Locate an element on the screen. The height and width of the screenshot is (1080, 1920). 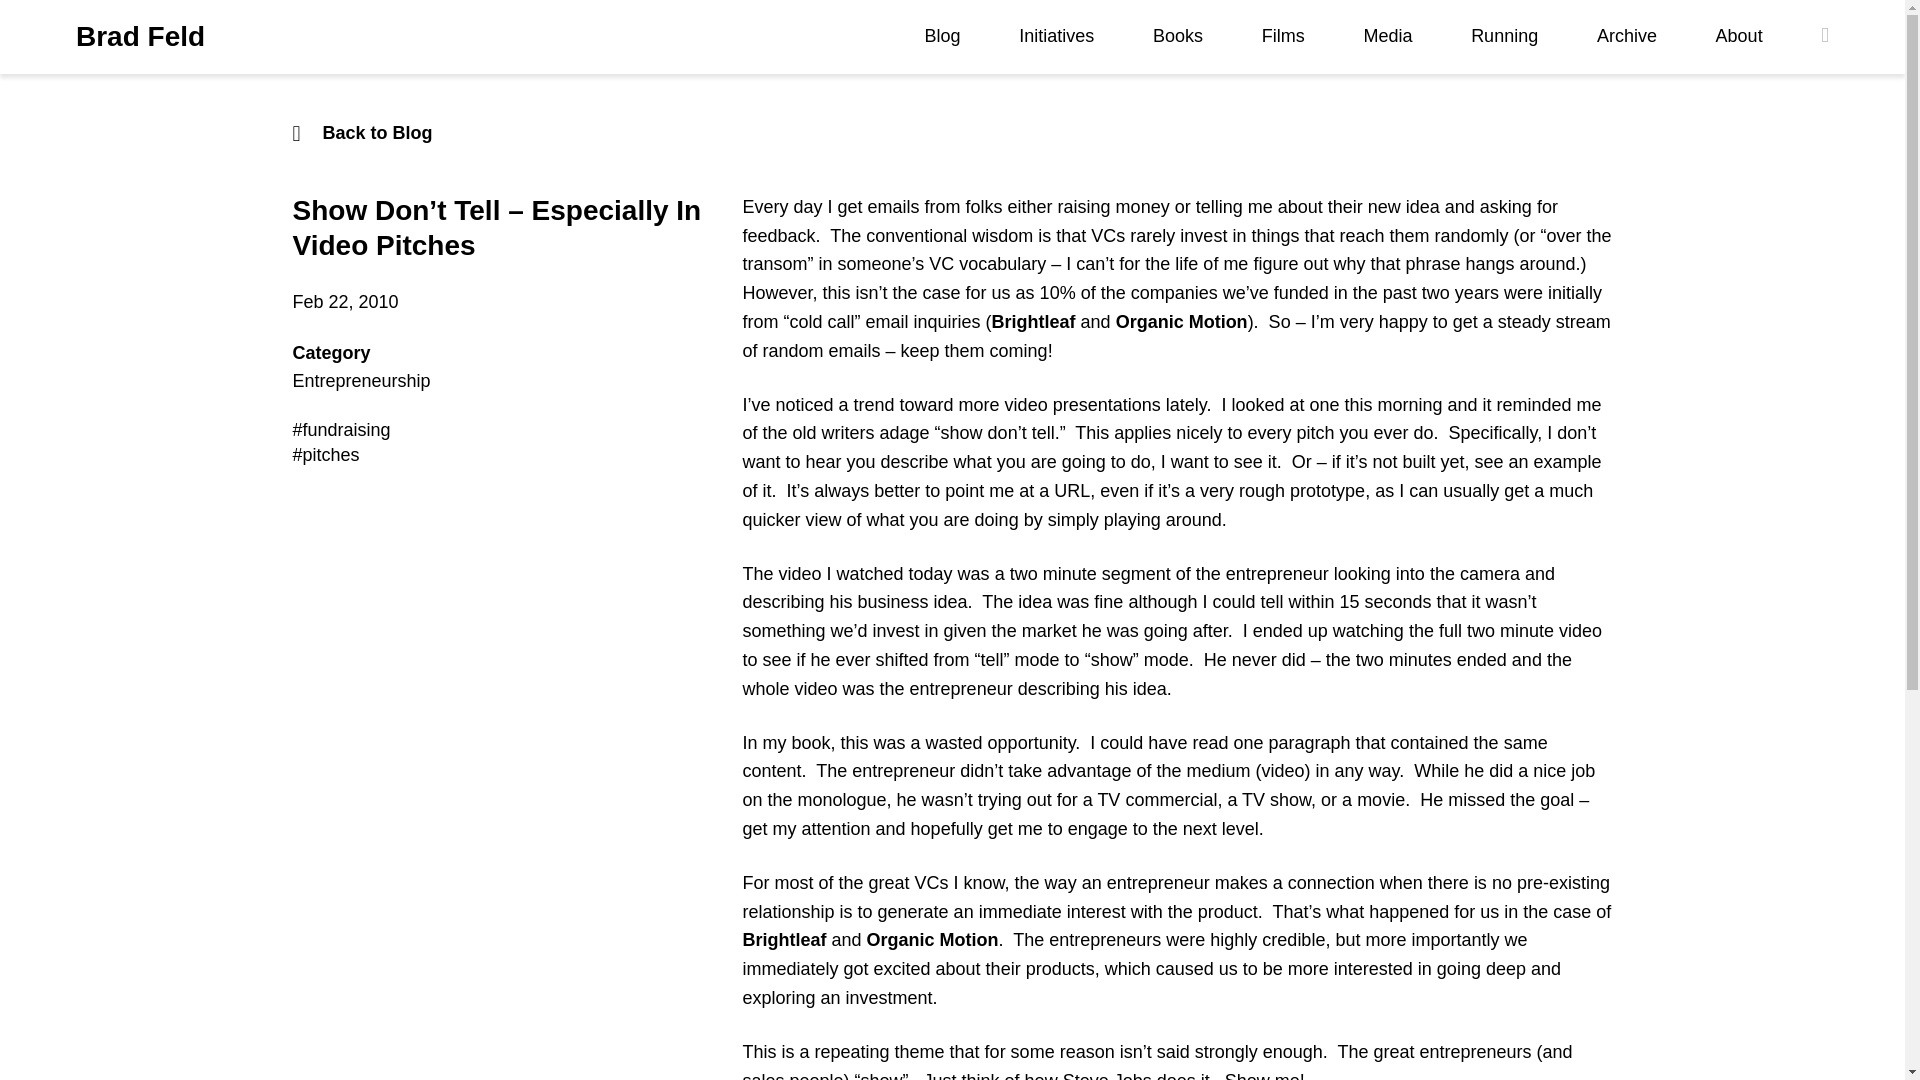
Blog is located at coordinates (943, 36).